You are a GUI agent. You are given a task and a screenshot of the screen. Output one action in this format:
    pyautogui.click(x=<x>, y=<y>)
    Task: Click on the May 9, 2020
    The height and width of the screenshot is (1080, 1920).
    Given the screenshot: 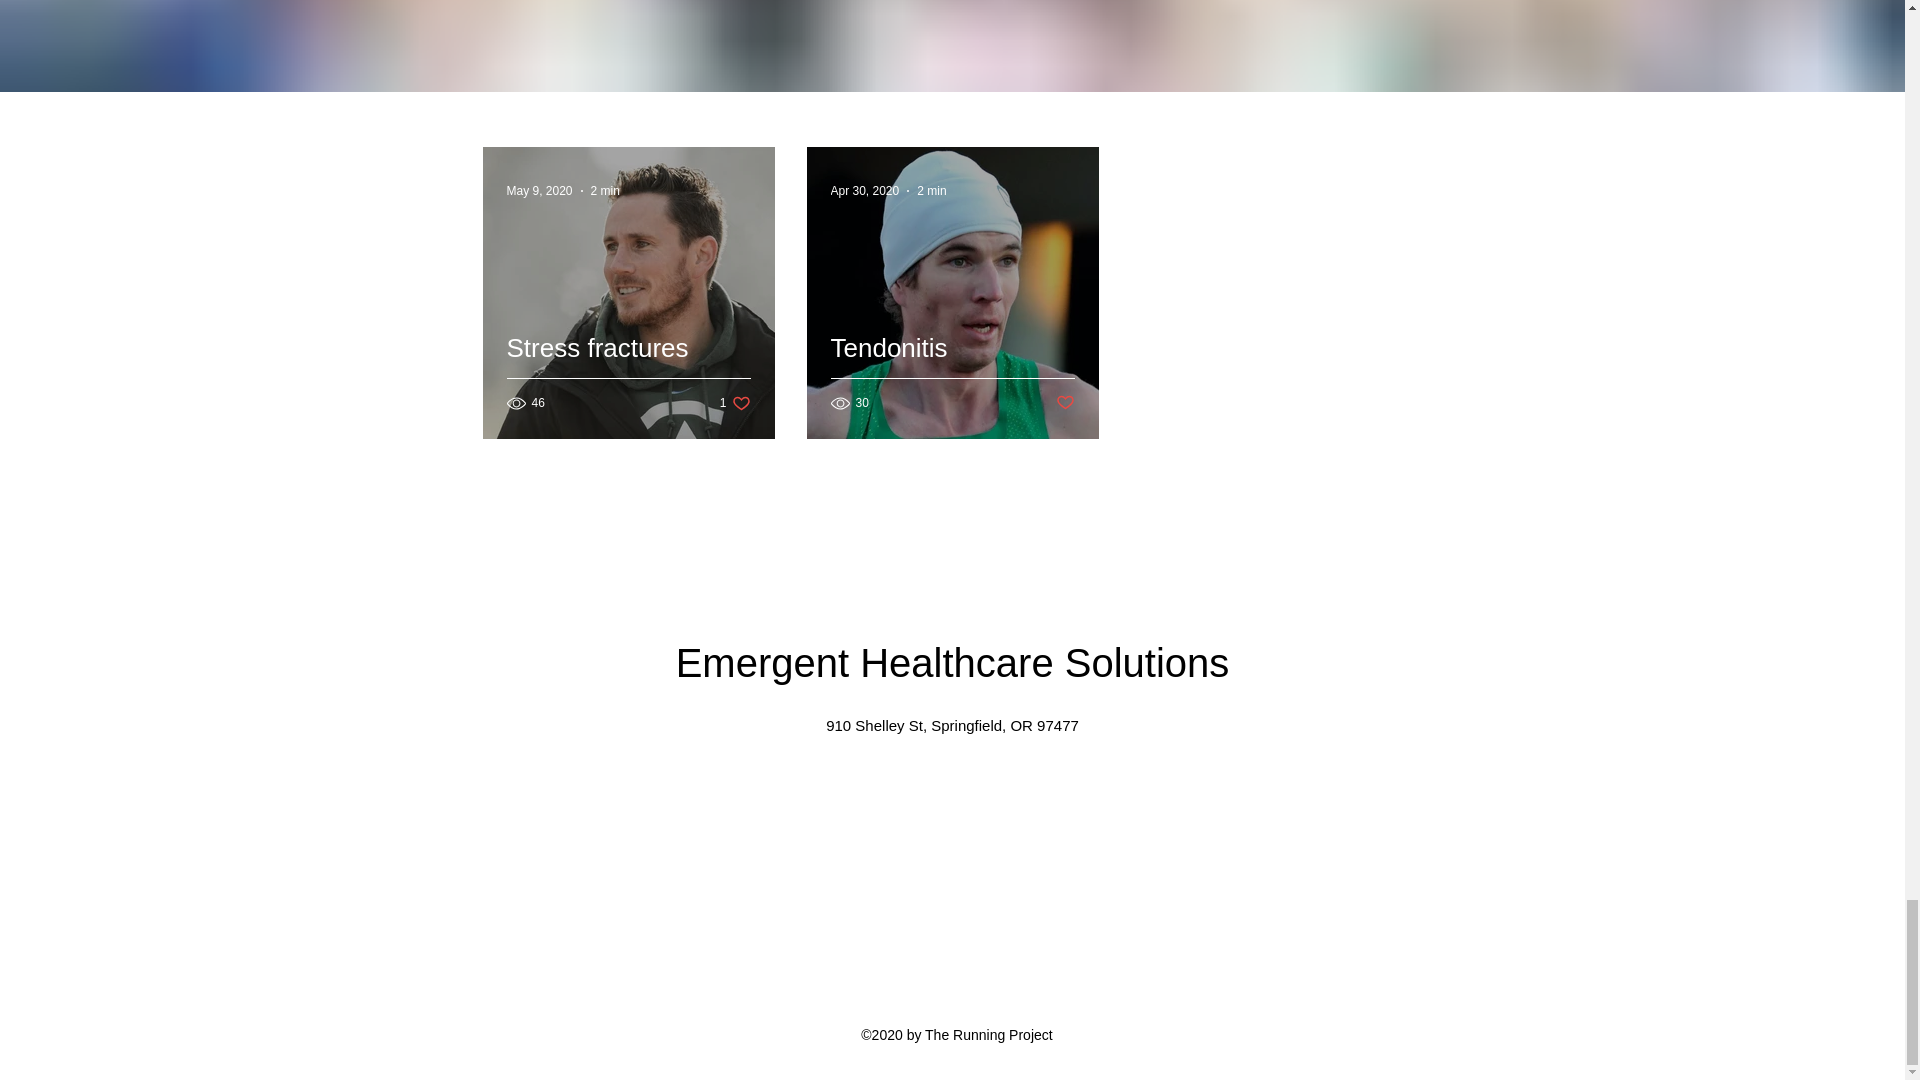 What is the action you would take?
    pyautogui.click(x=735, y=403)
    